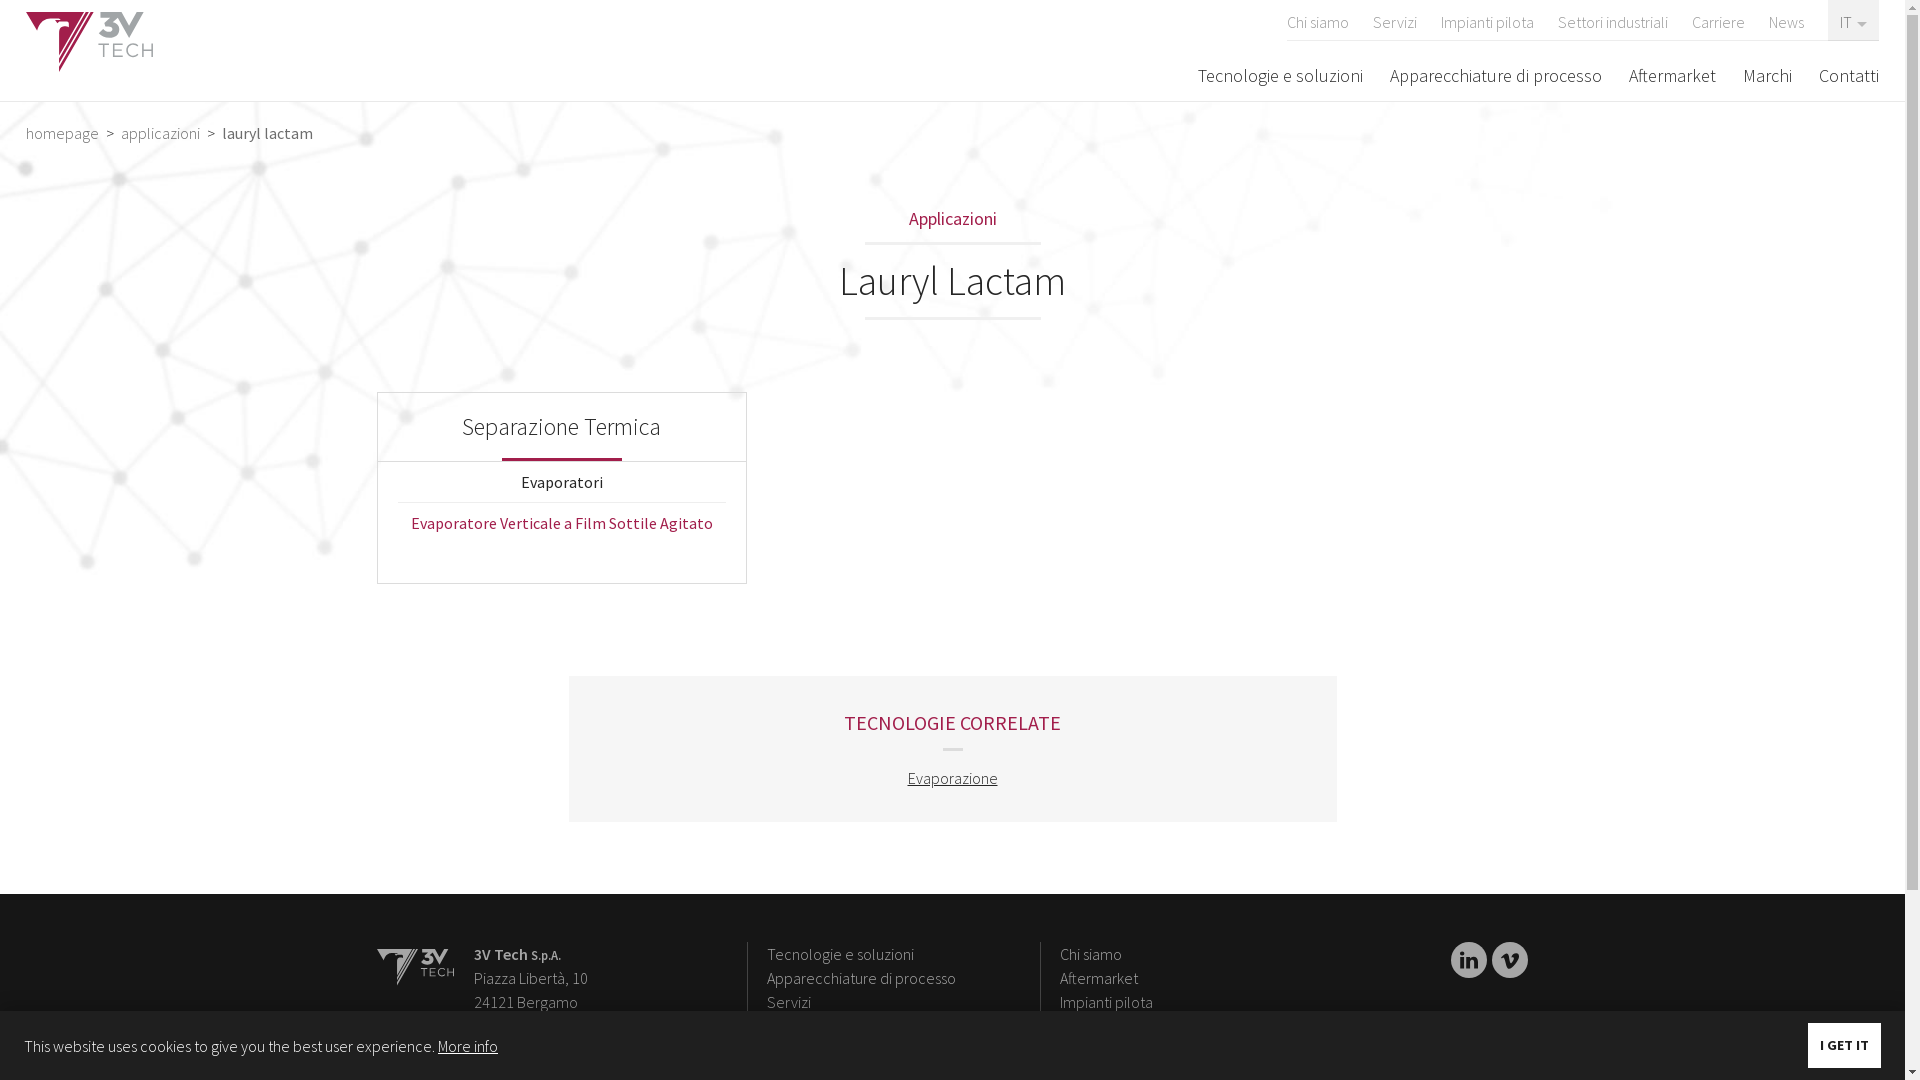  Describe the element at coordinates (1672, 75) in the screenshot. I see `Aftermarket` at that location.